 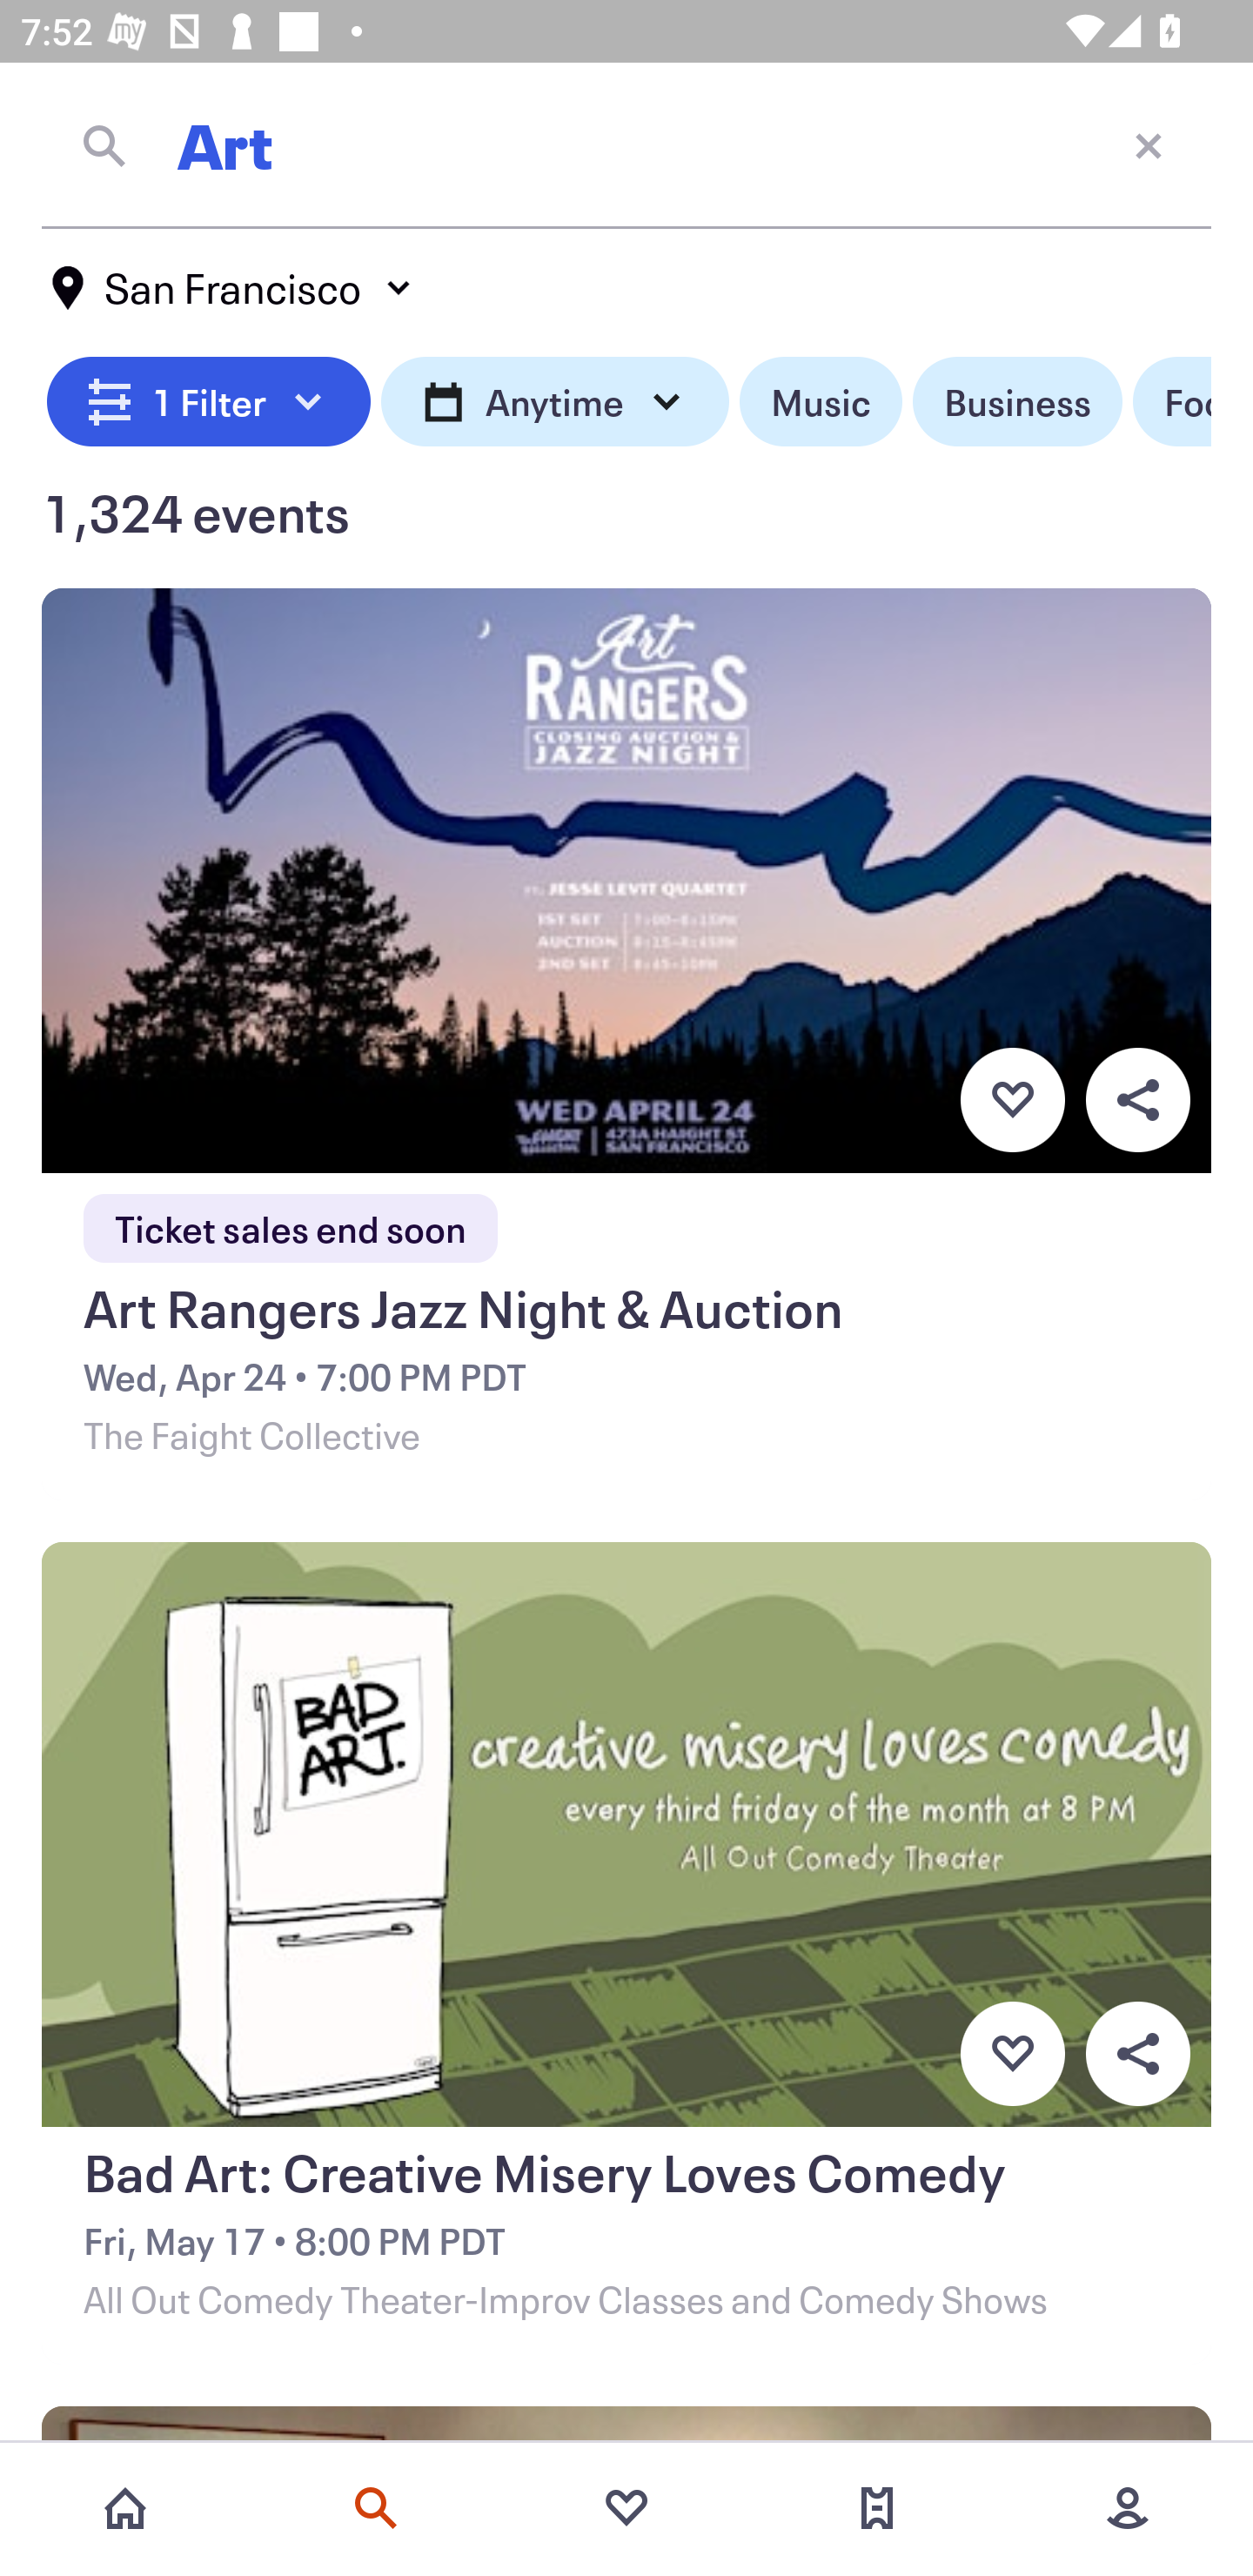 I want to click on Search events, so click(x=376, y=2508).